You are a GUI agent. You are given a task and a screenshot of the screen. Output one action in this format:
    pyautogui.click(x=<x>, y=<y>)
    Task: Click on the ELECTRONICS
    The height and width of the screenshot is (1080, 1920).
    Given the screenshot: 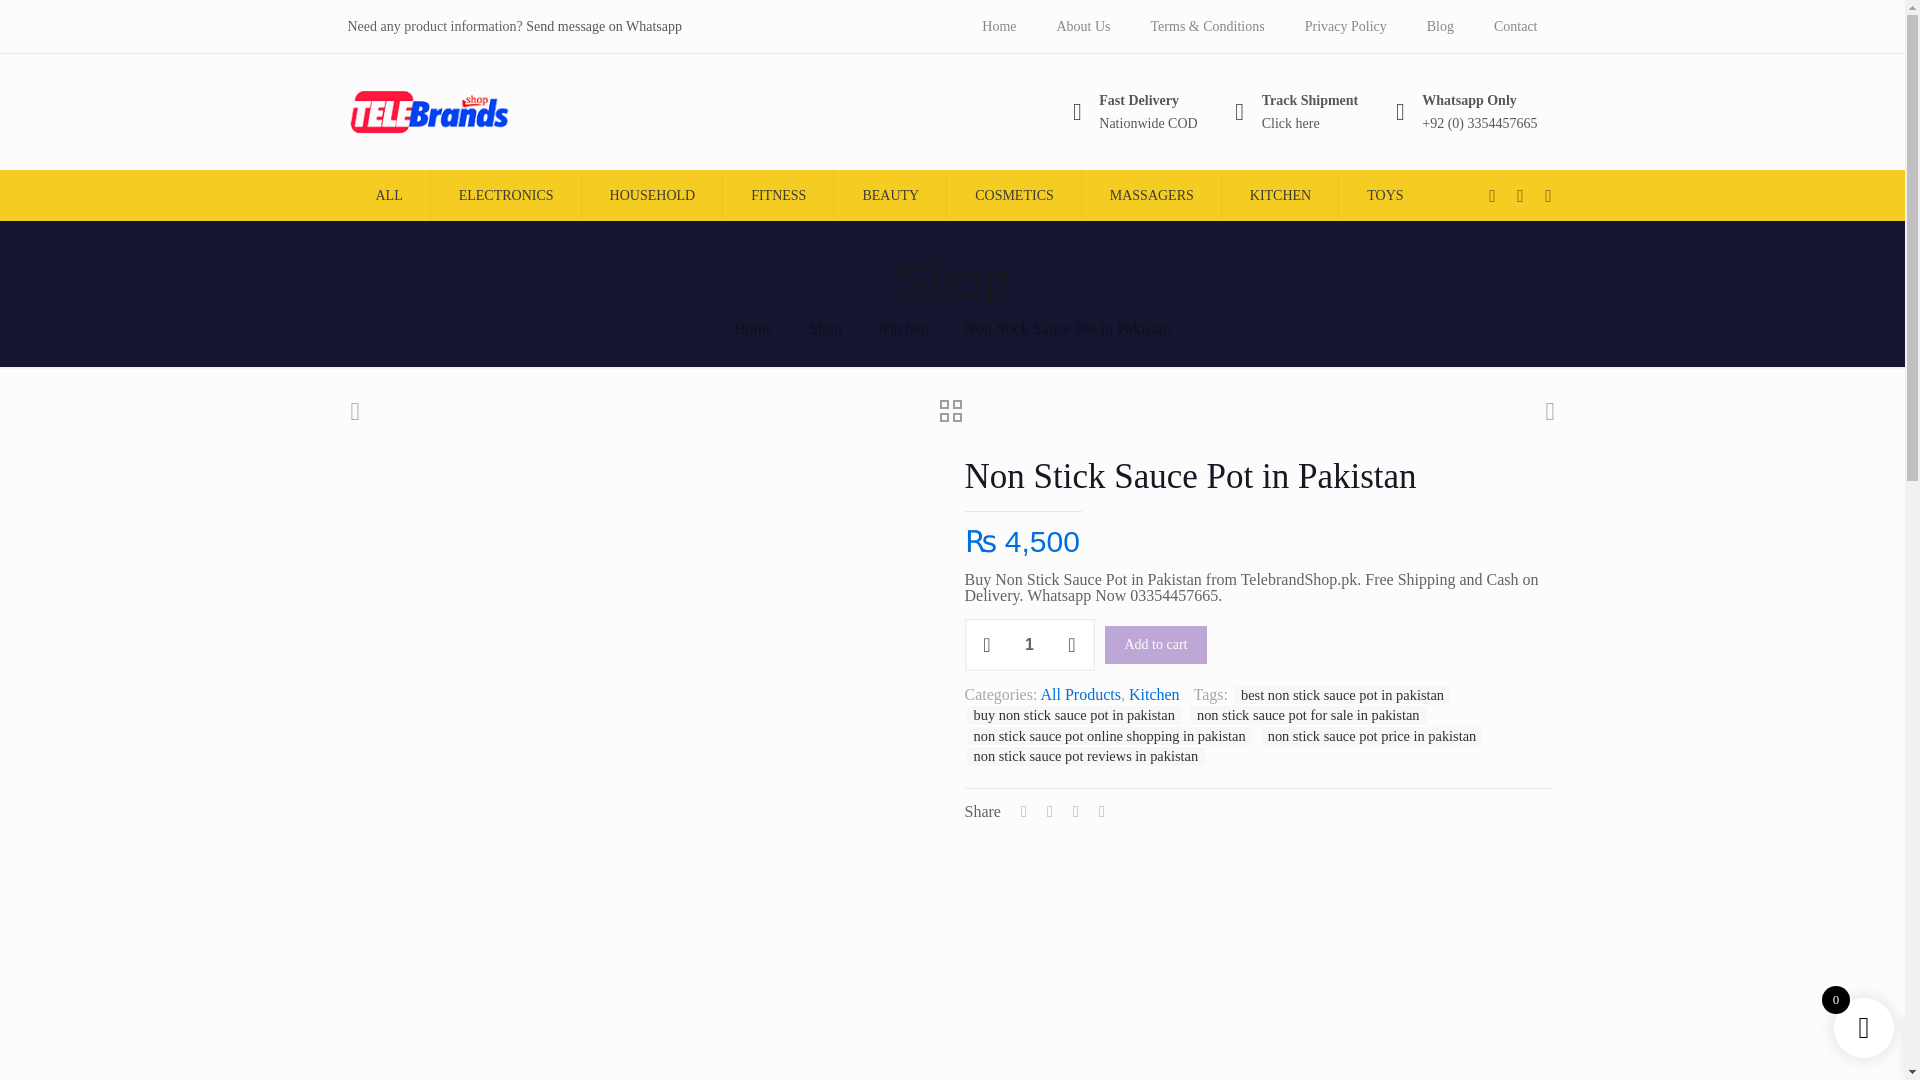 What is the action you would take?
    pyautogui.click(x=506, y=195)
    